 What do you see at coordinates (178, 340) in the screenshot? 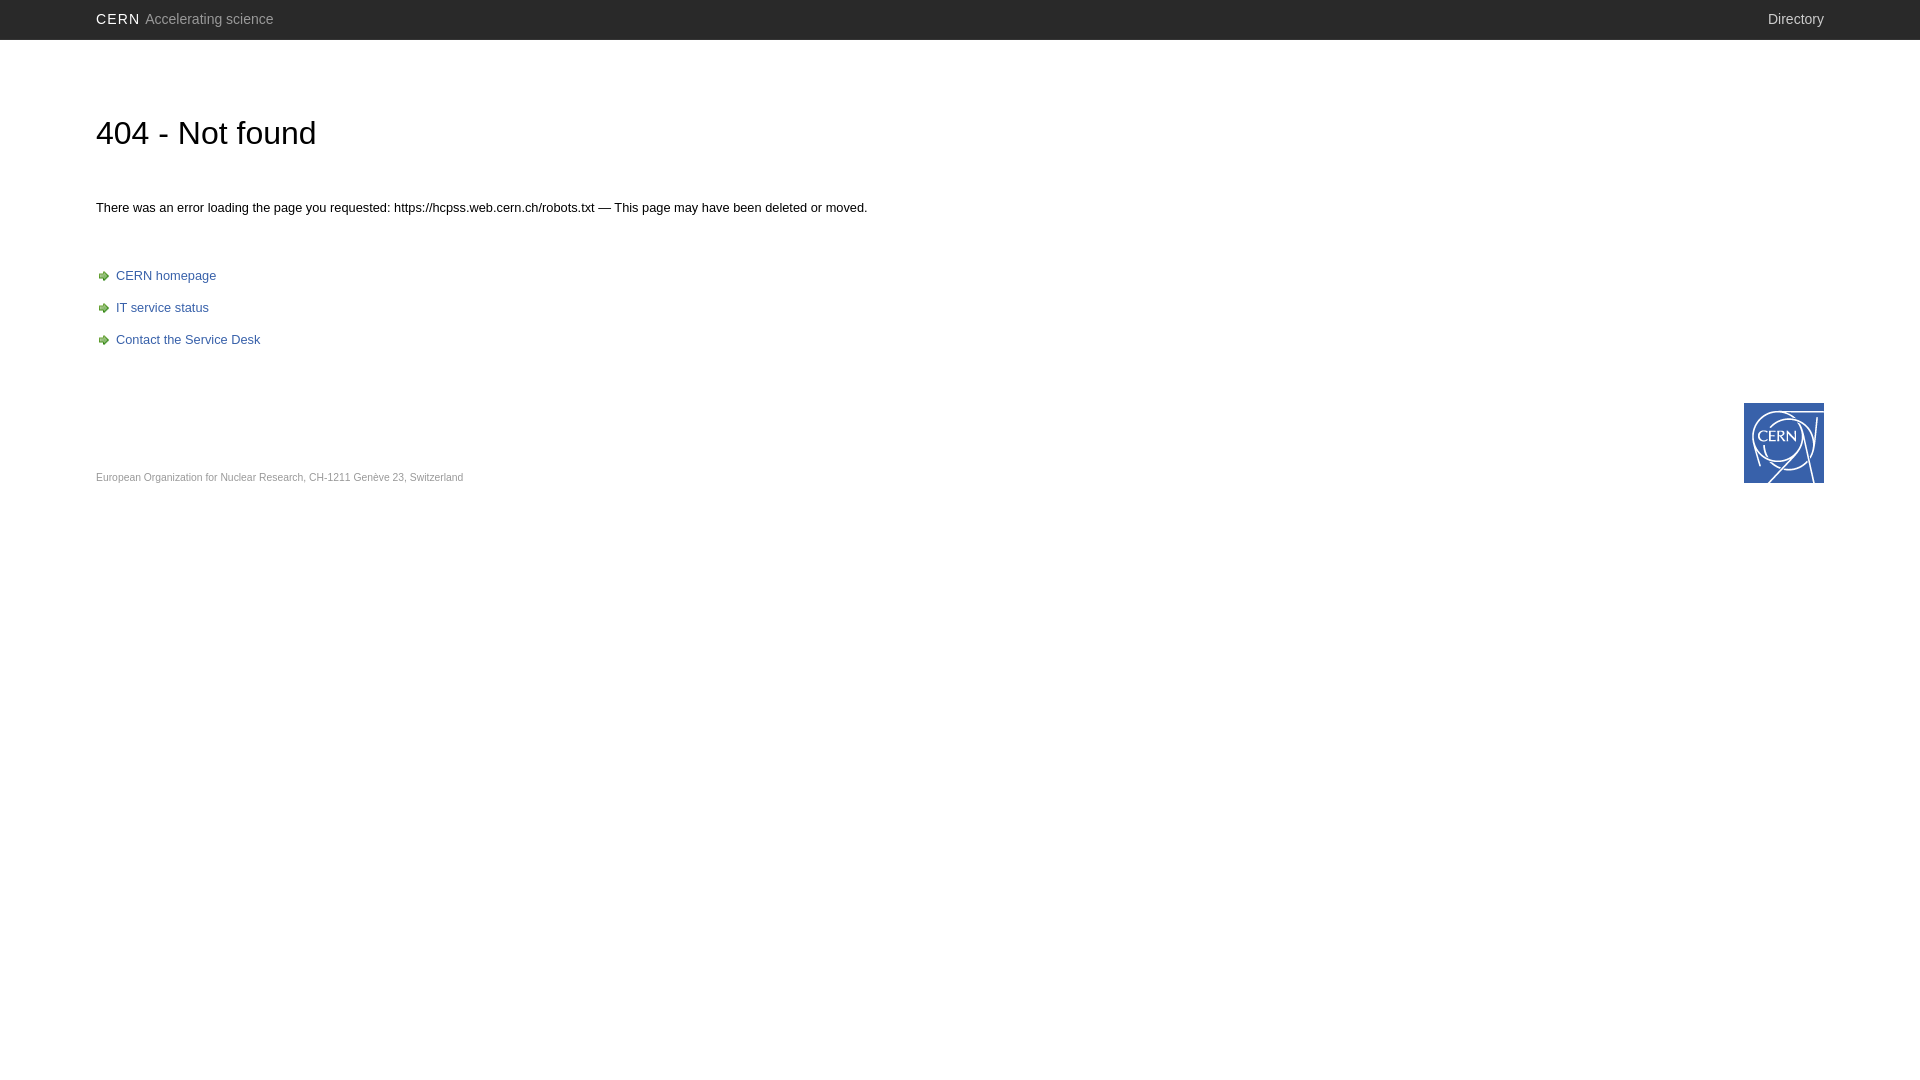
I see `Contact the Service Desk` at bounding box center [178, 340].